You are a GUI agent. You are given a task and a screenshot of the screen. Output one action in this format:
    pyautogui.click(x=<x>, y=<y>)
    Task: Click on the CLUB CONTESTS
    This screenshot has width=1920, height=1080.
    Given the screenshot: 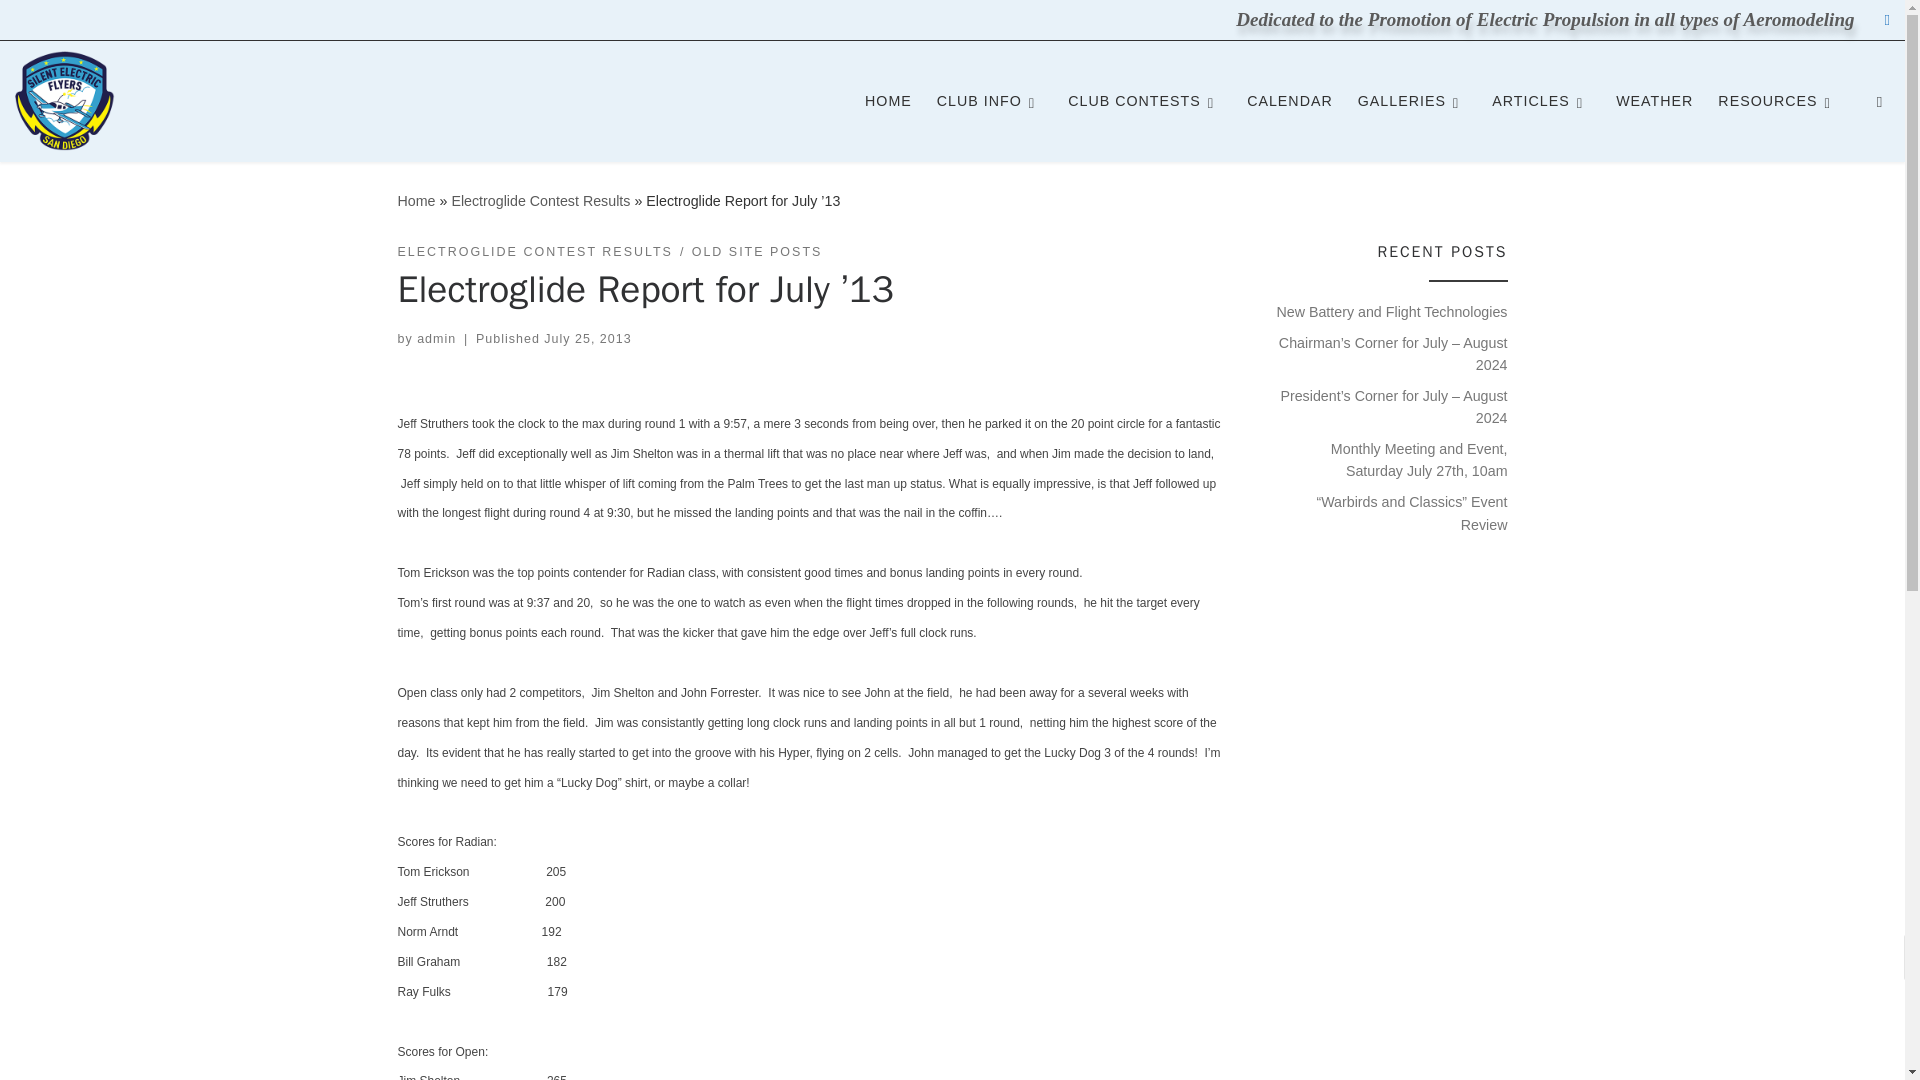 What is the action you would take?
    pyautogui.click(x=1144, y=100)
    